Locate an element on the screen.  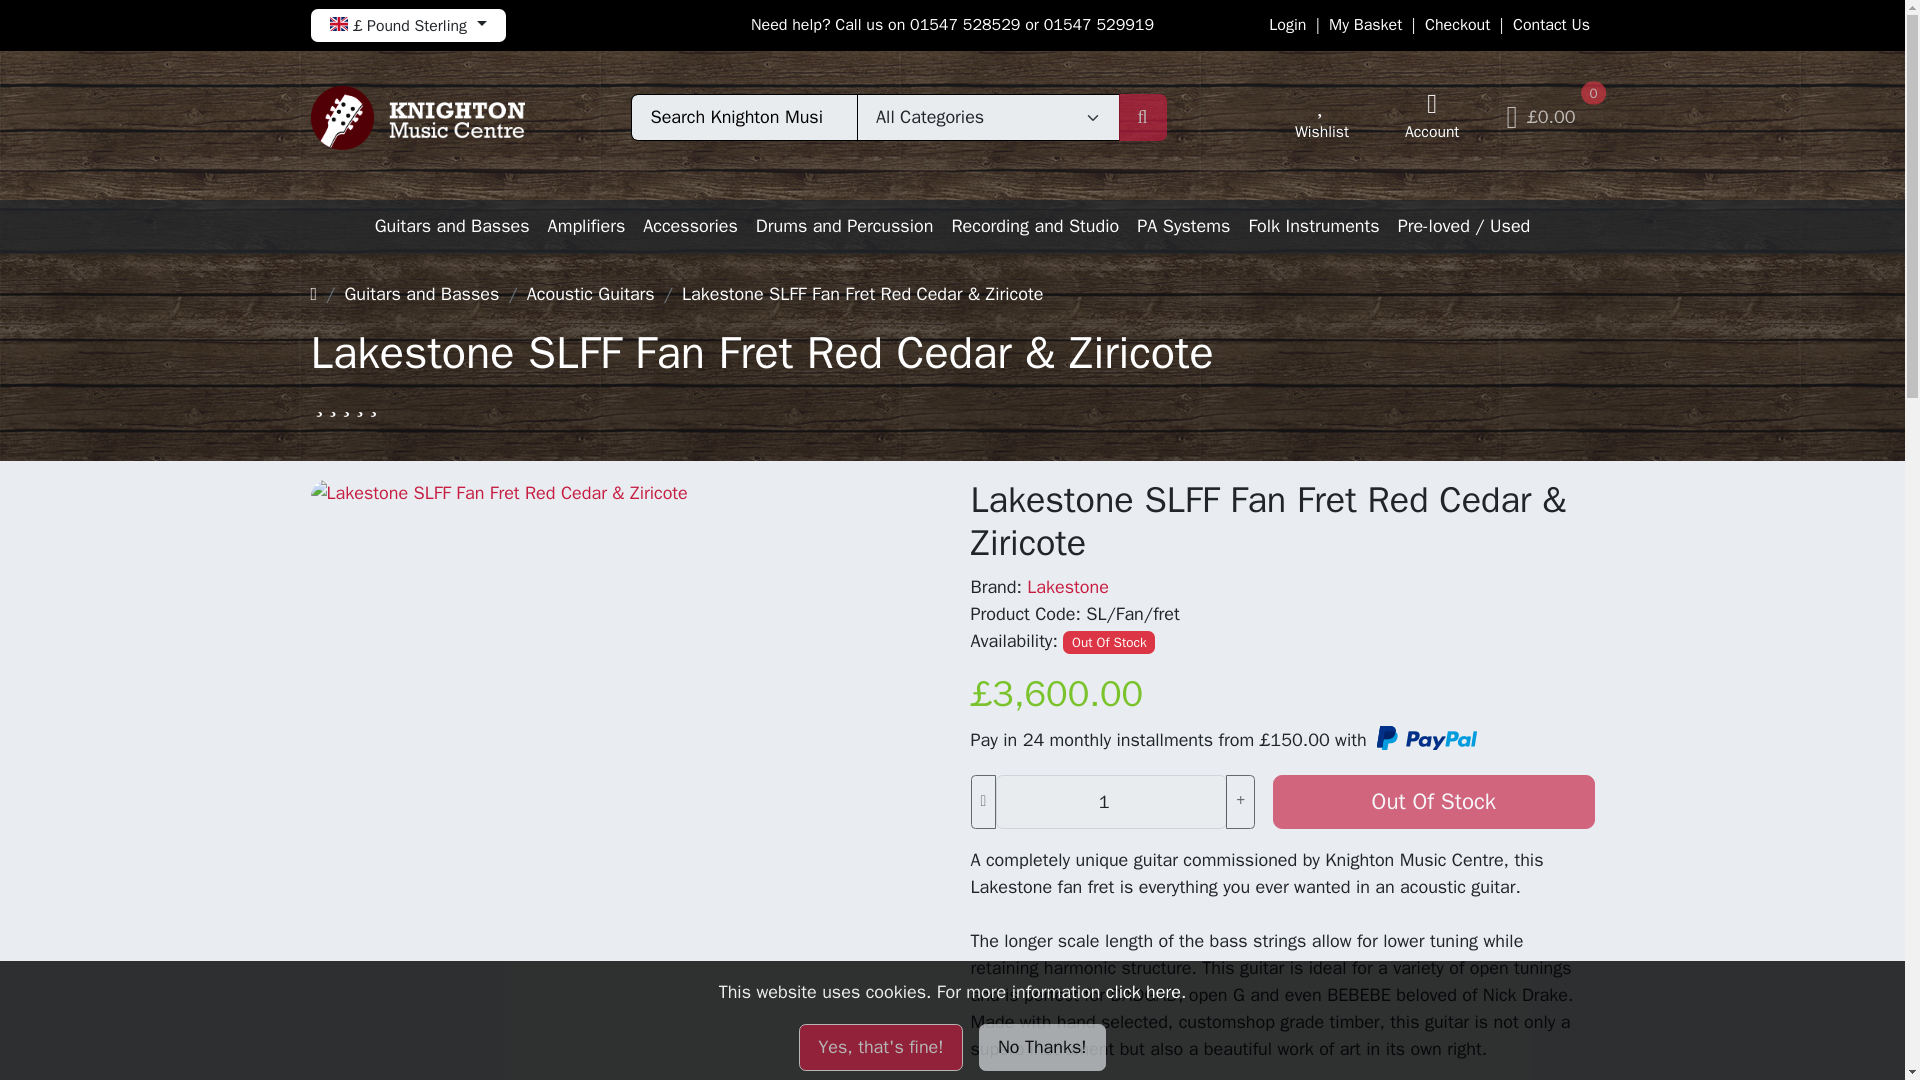
Guitars and Basses is located at coordinates (452, 226).